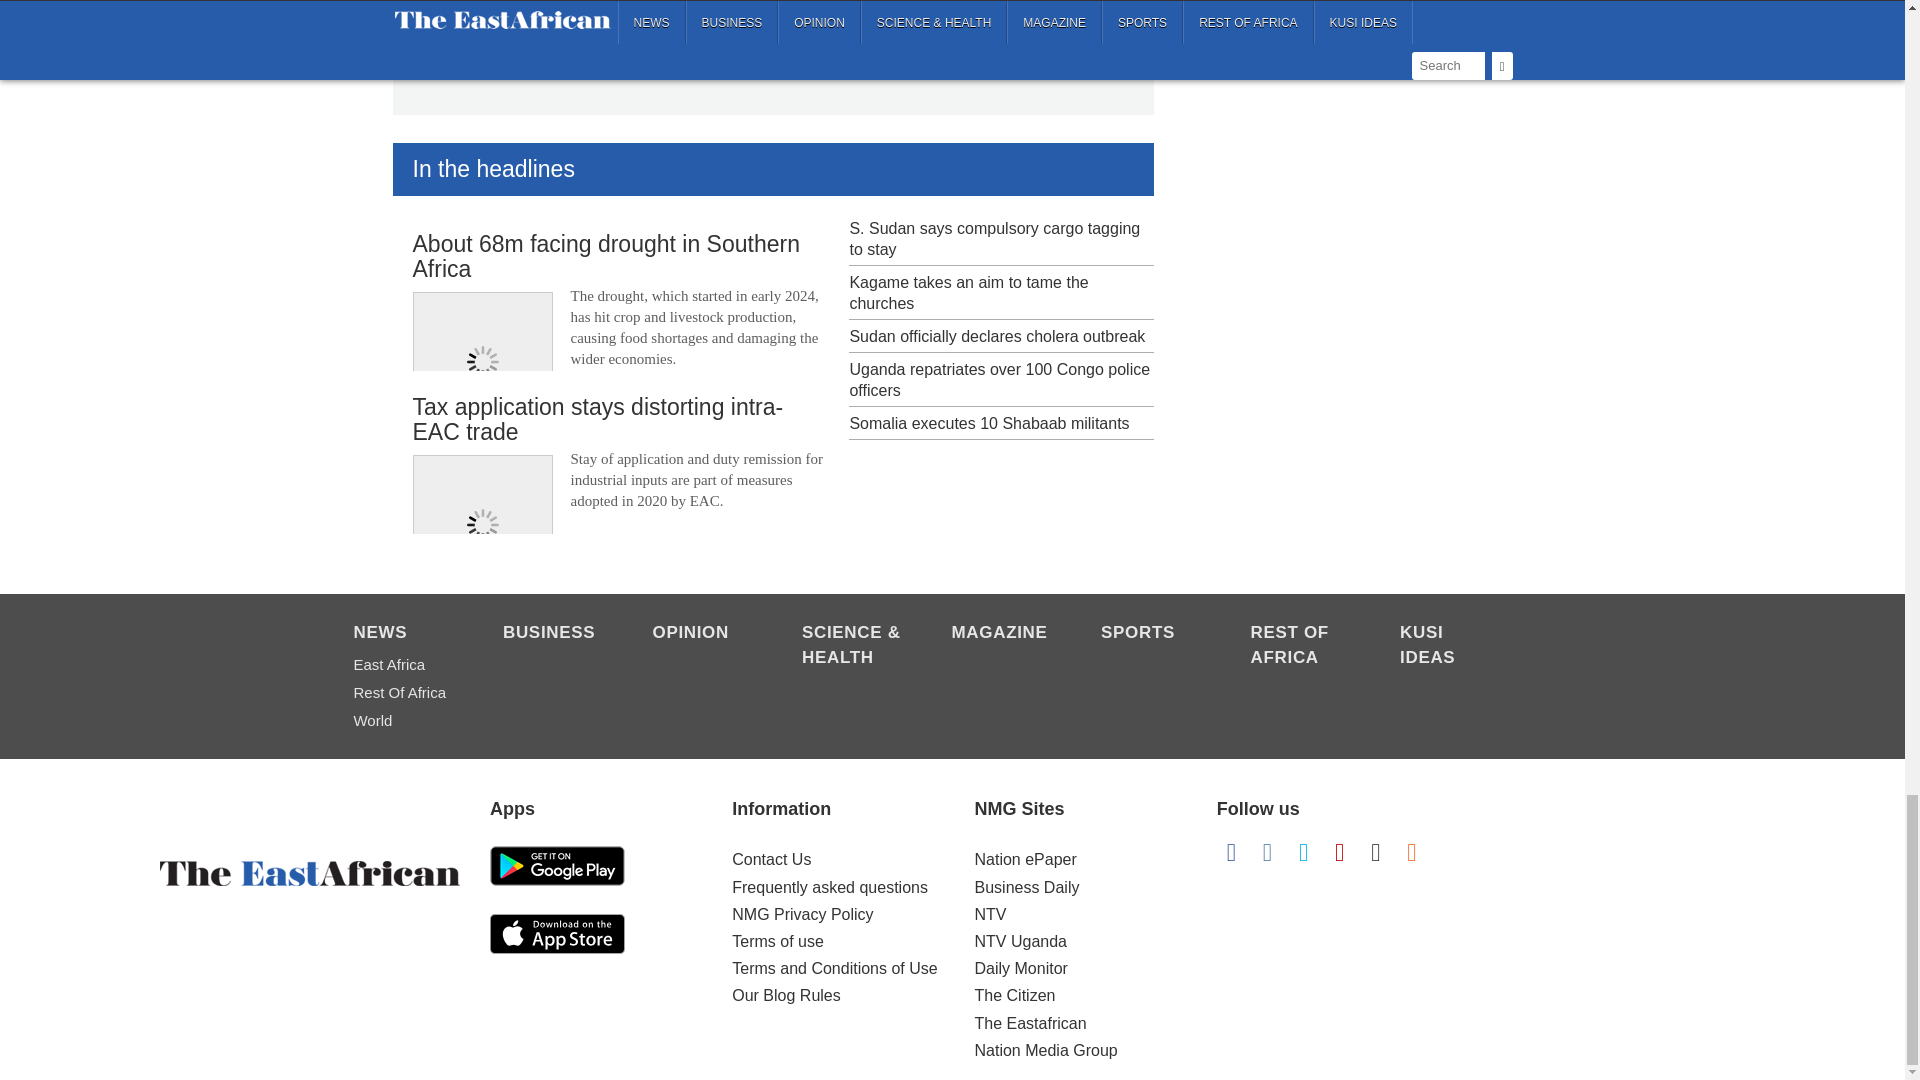 This screenshot has height=1080, width=1920. What do you see at coordinates (829, 888) in the screenshot?
I see `Frequently asked questions` at bounding box center [829, 888].